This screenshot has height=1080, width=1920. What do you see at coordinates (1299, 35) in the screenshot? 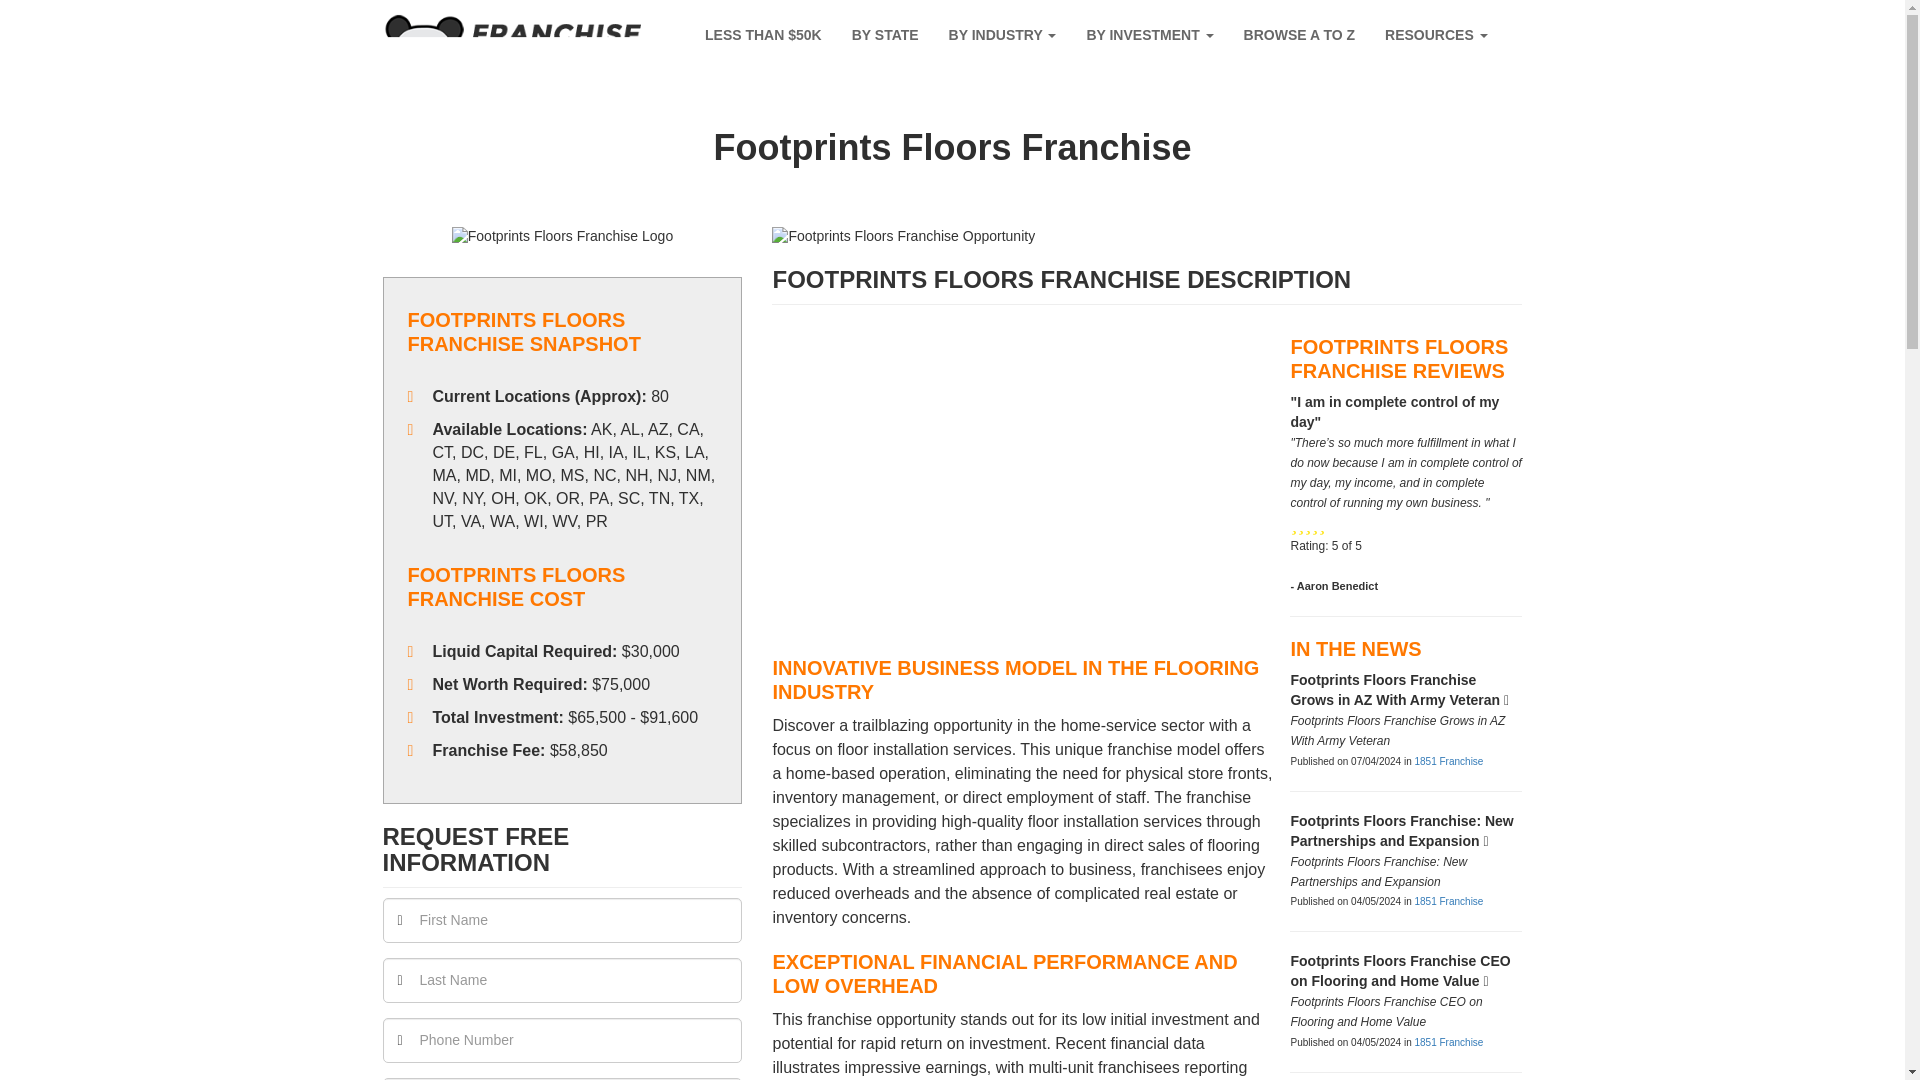
I see `BROWSE A TO Z` at bounding box center [1299, 35].